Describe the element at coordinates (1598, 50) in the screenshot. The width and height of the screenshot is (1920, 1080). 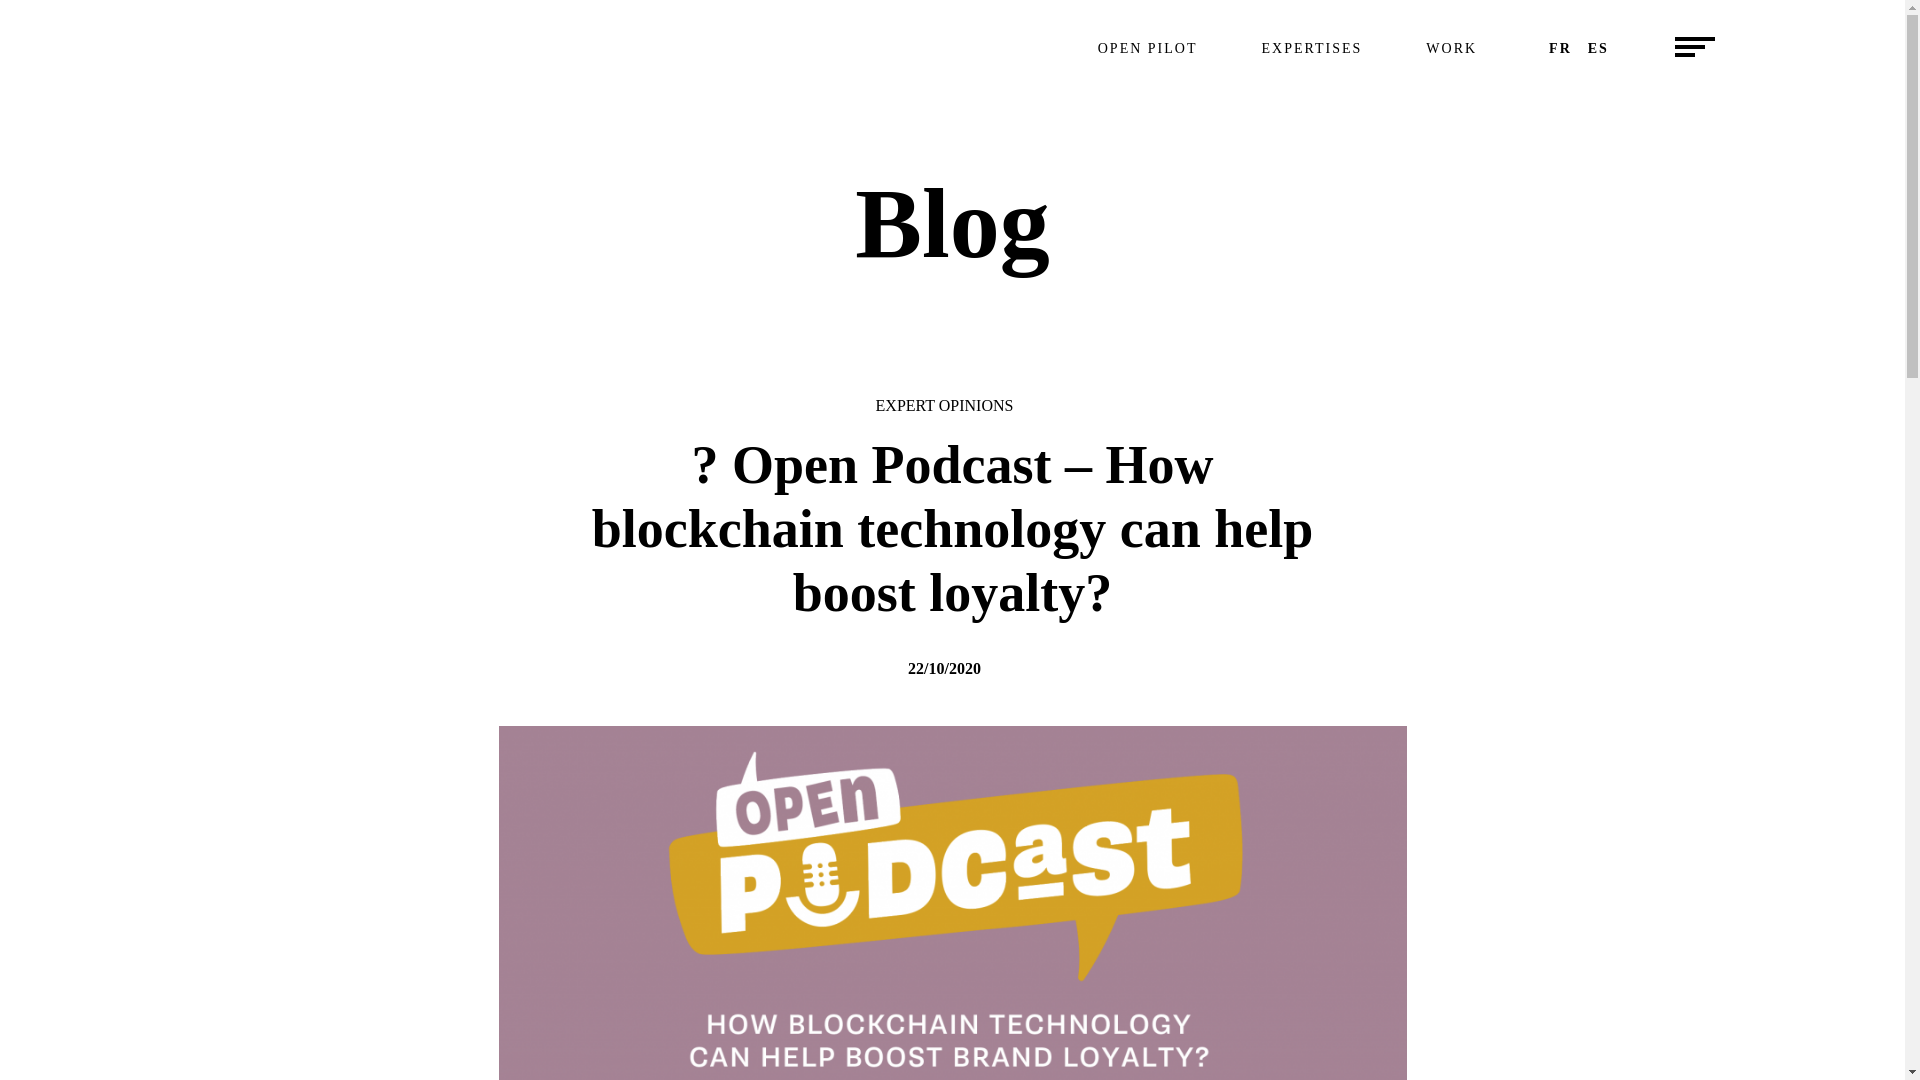
I see `OPEN PILOT` at that location.